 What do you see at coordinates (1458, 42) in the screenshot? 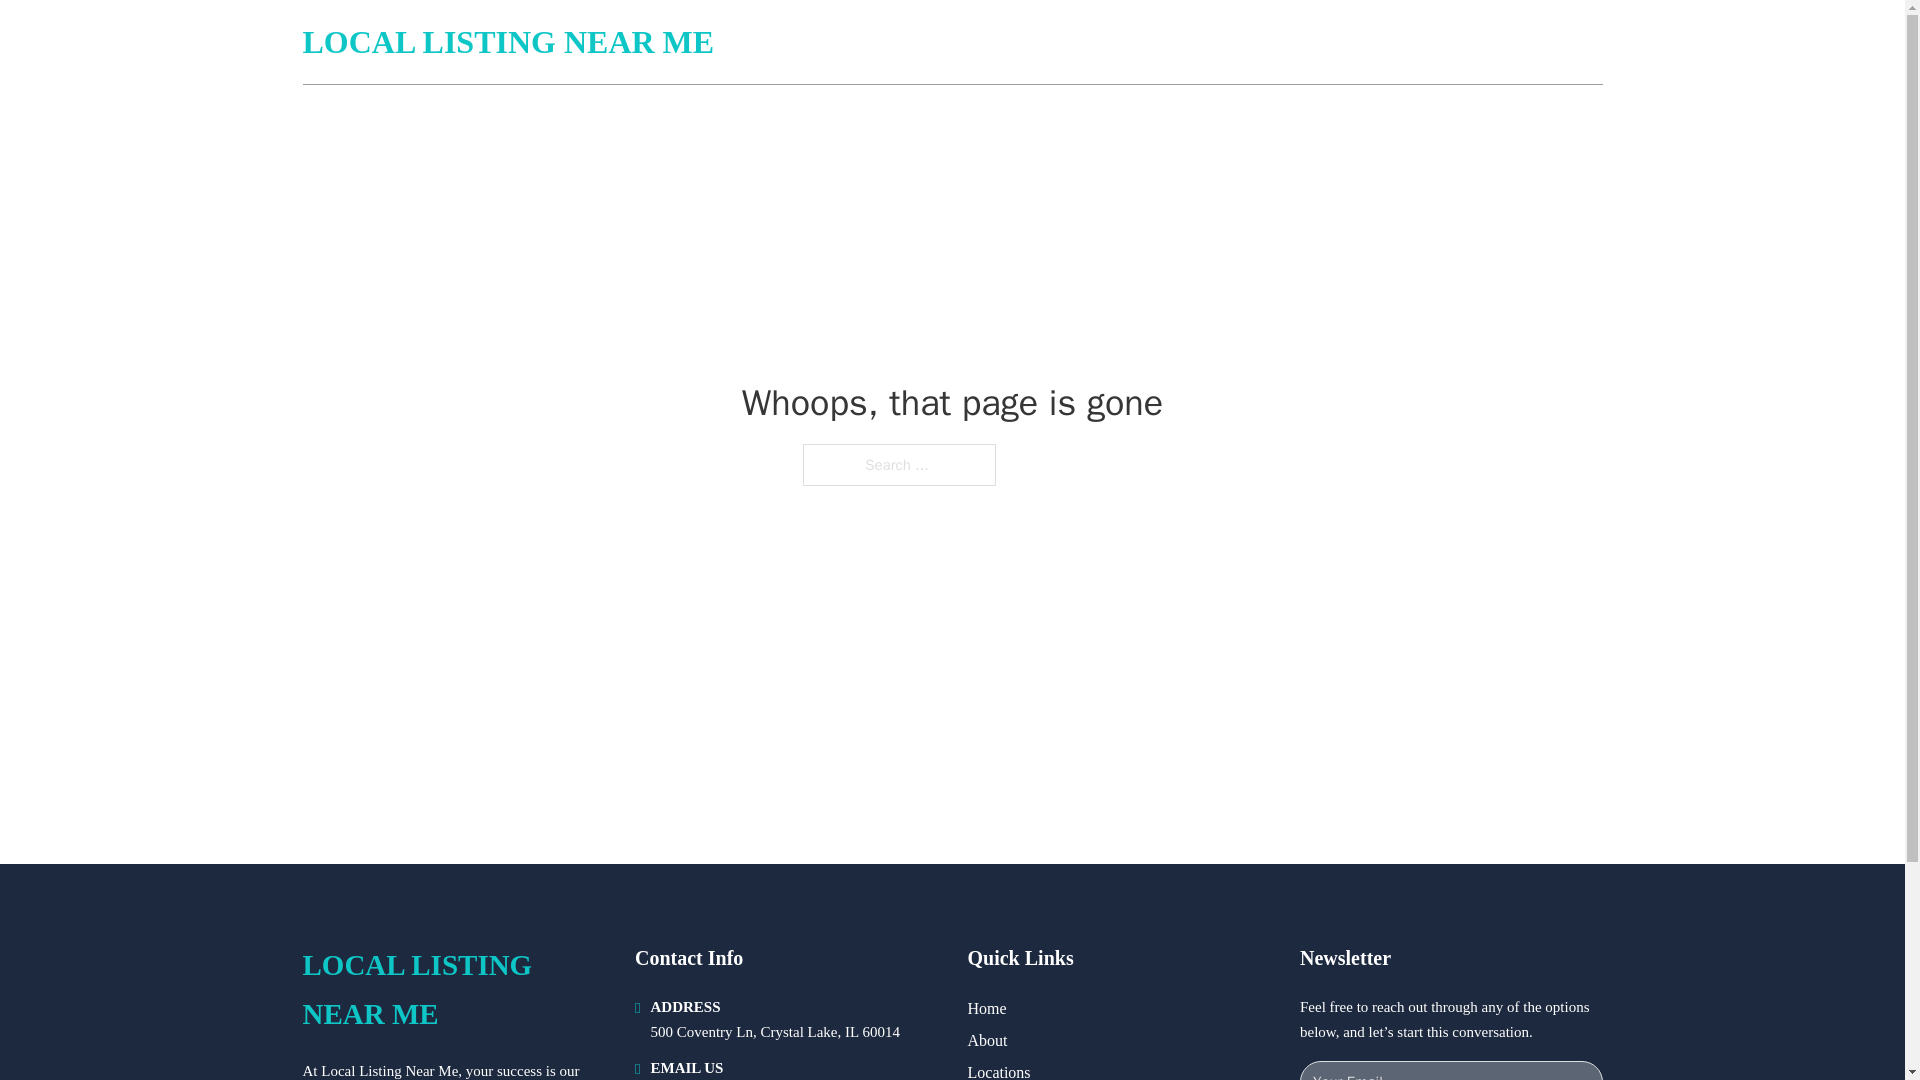
I see `LOCATIONS` at bounding box center [1458, 42].